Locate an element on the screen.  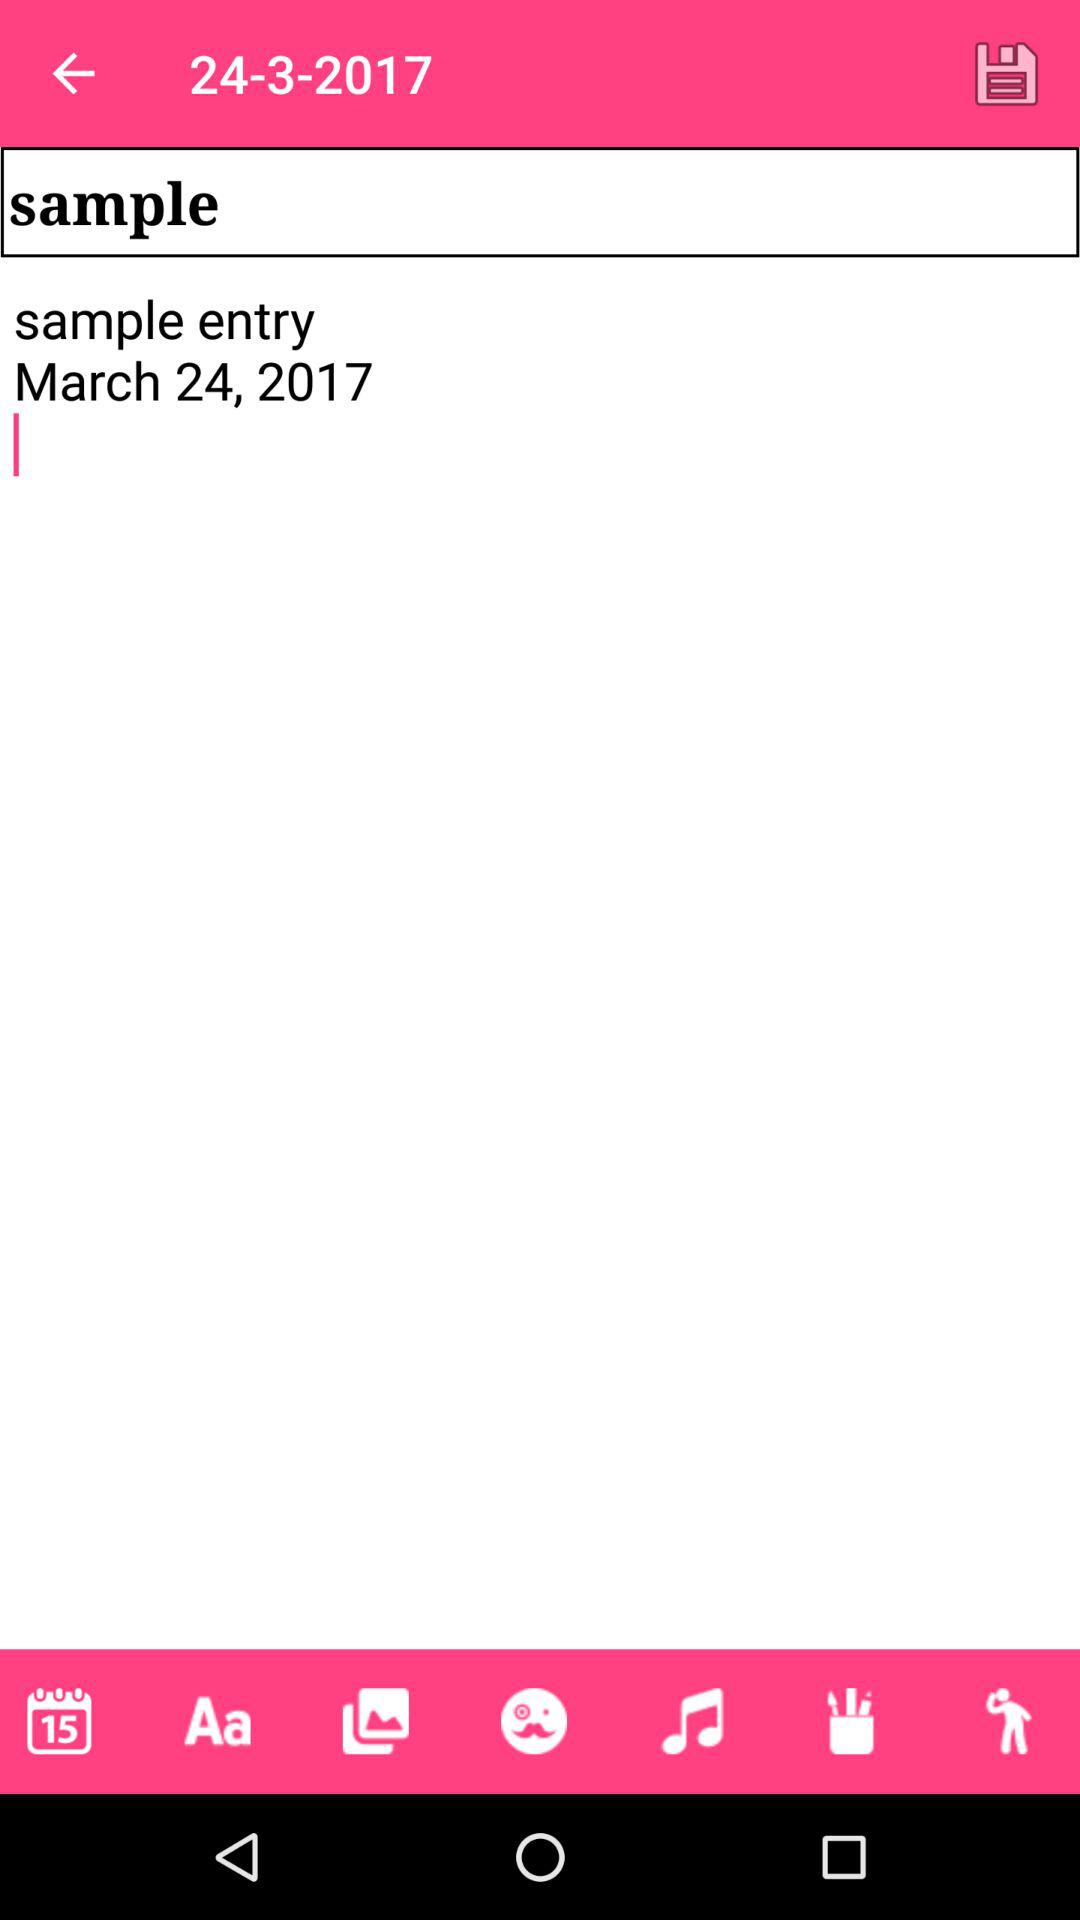
music is located at coordinates (692, 1721).